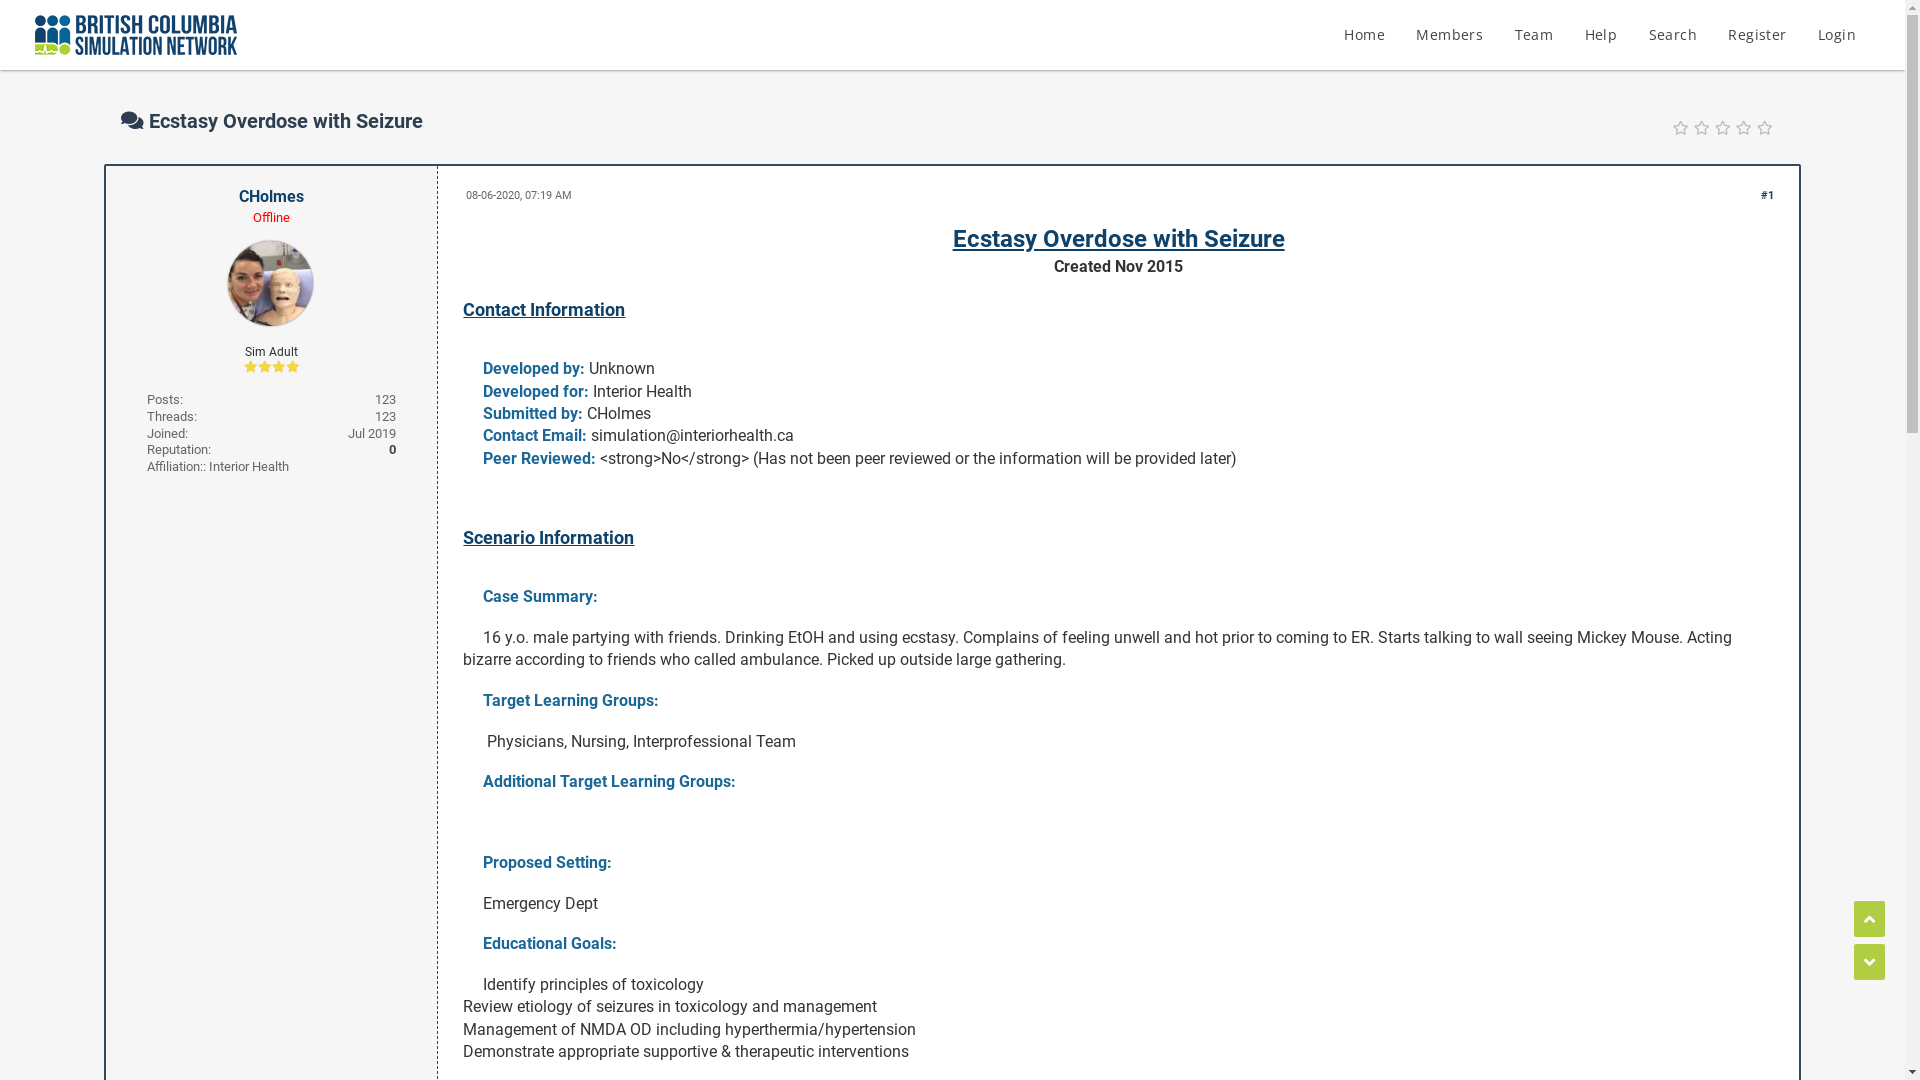 The image size is (1920, 1080). Describe the element at coordinates (1450, 35) in the screenshot. I see `Members` at that location.